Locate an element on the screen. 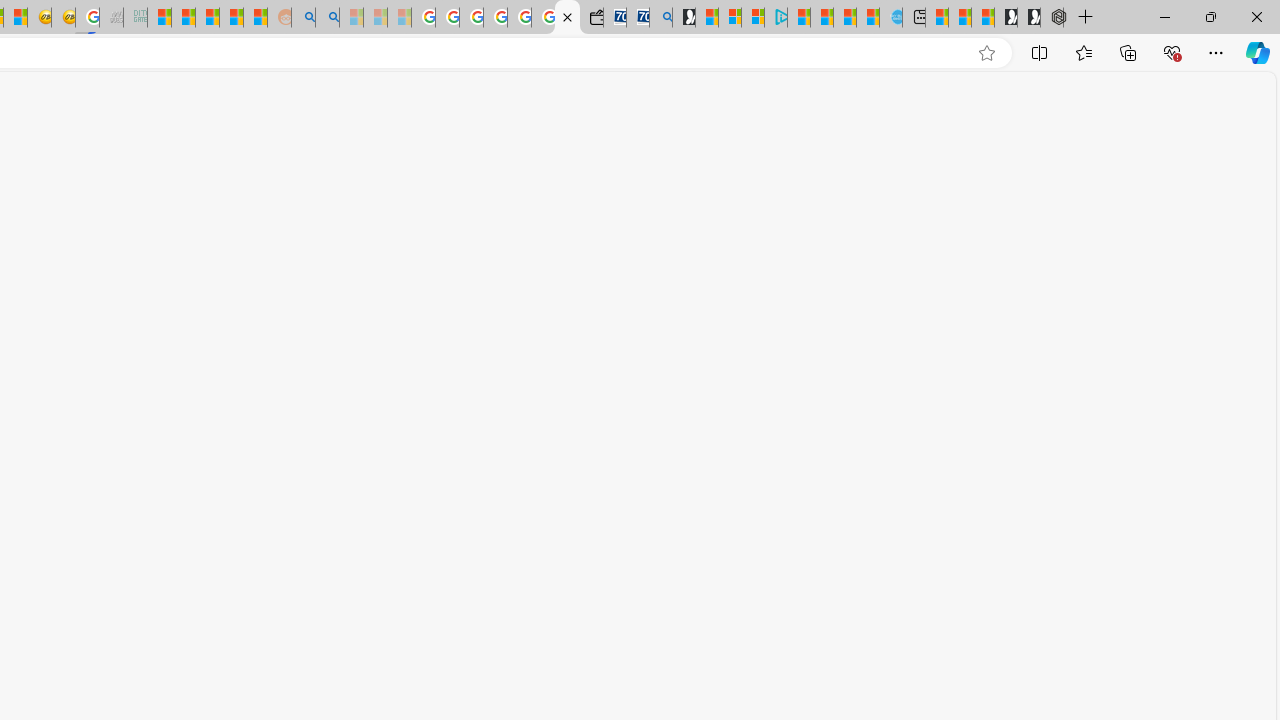 This screenshot has height=720, width=1280. Bing Real Estate - Home sales and rental listings is located at coordinates (660, 18).